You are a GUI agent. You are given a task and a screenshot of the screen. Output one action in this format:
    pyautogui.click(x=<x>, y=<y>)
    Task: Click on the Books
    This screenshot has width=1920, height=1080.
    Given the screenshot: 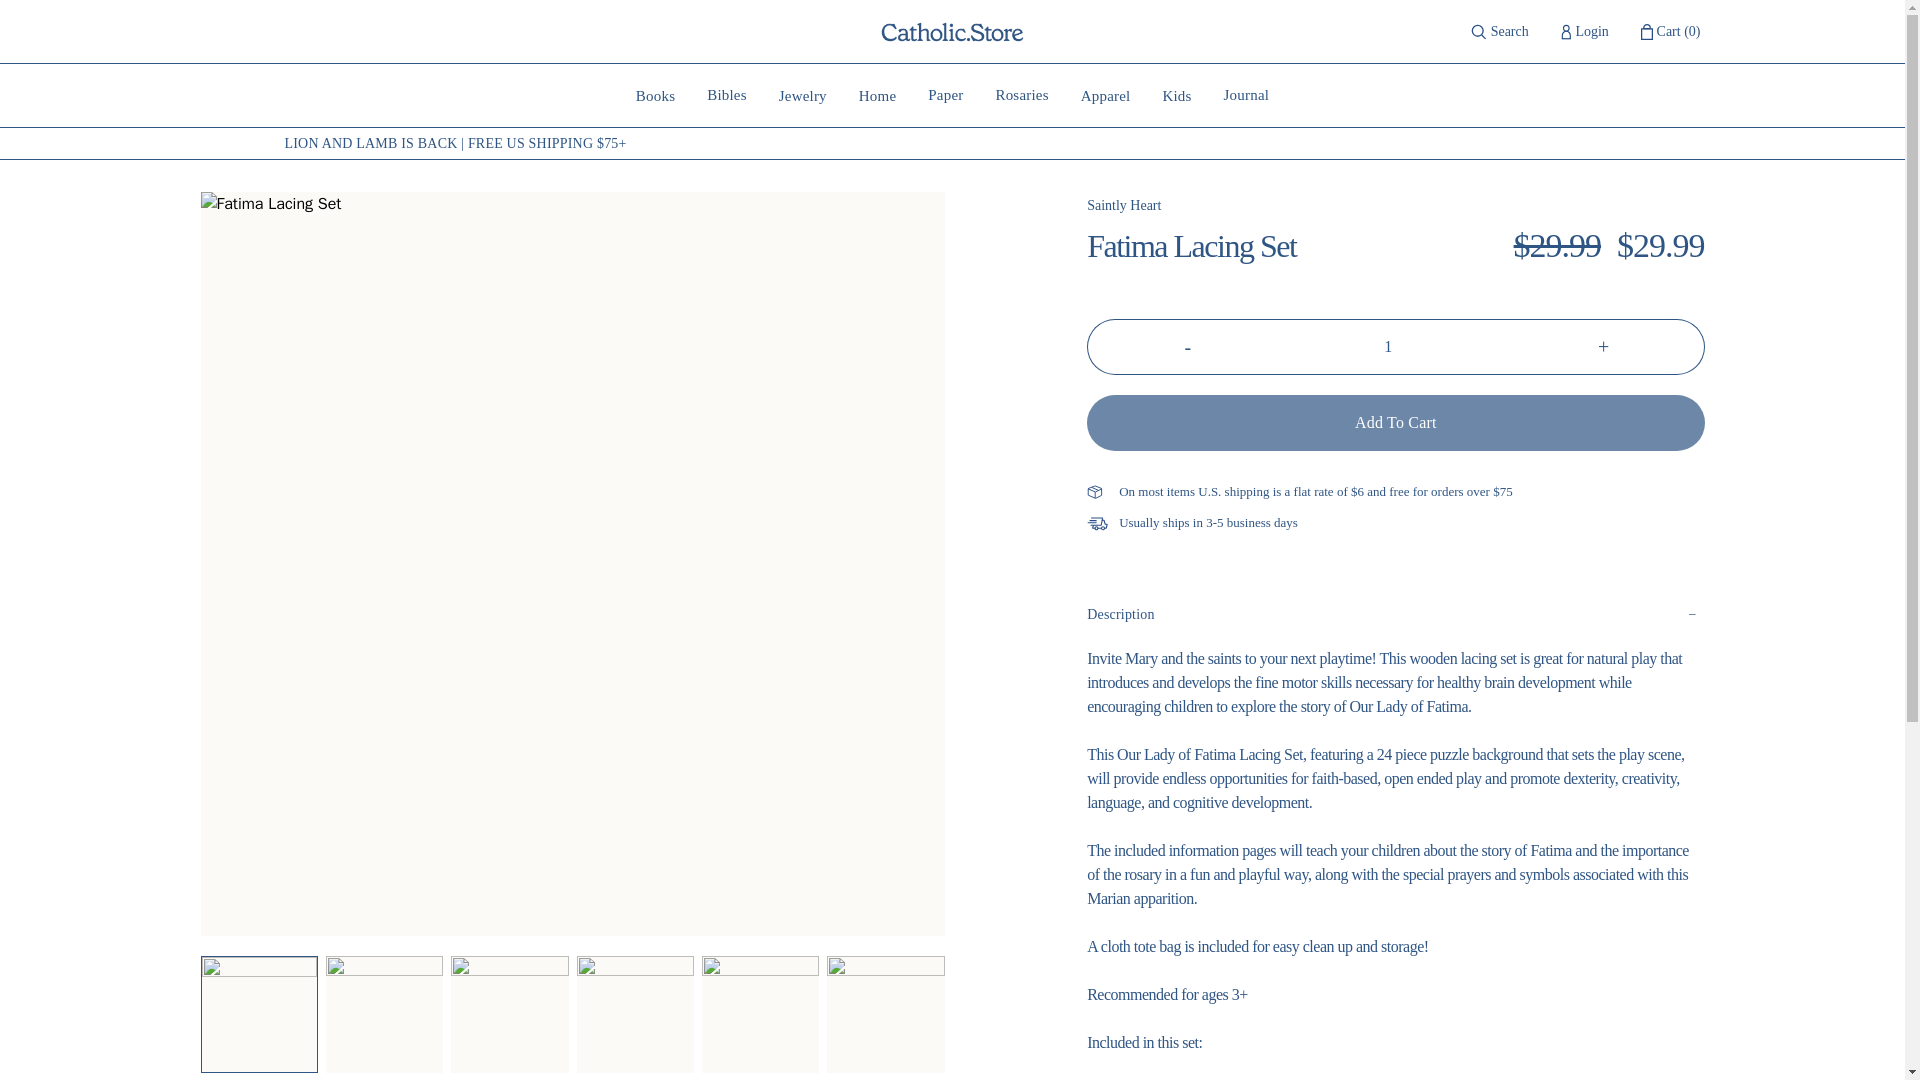 What is the action you would take?
    pyautogui.click(x=1395, y=423)
    